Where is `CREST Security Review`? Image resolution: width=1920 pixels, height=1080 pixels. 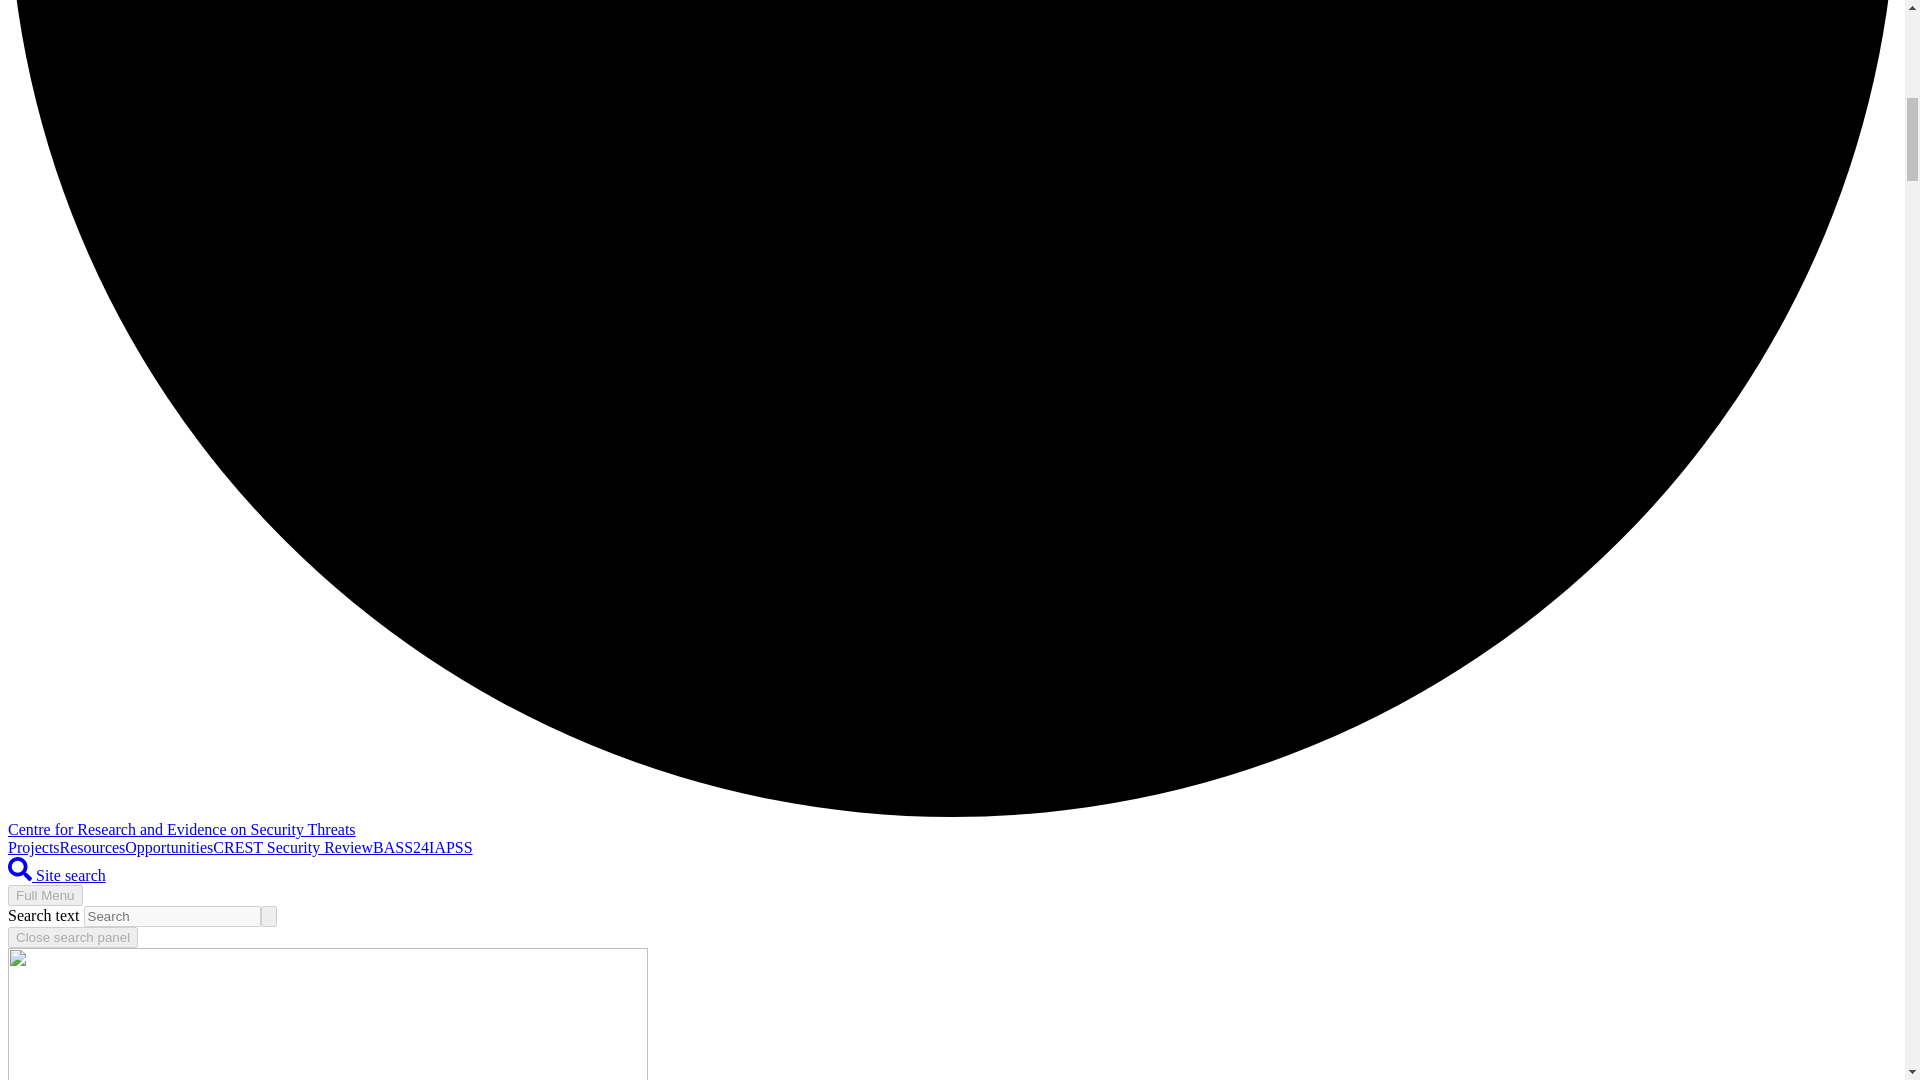 CREST Security Review is located at coordinates (292, 848).